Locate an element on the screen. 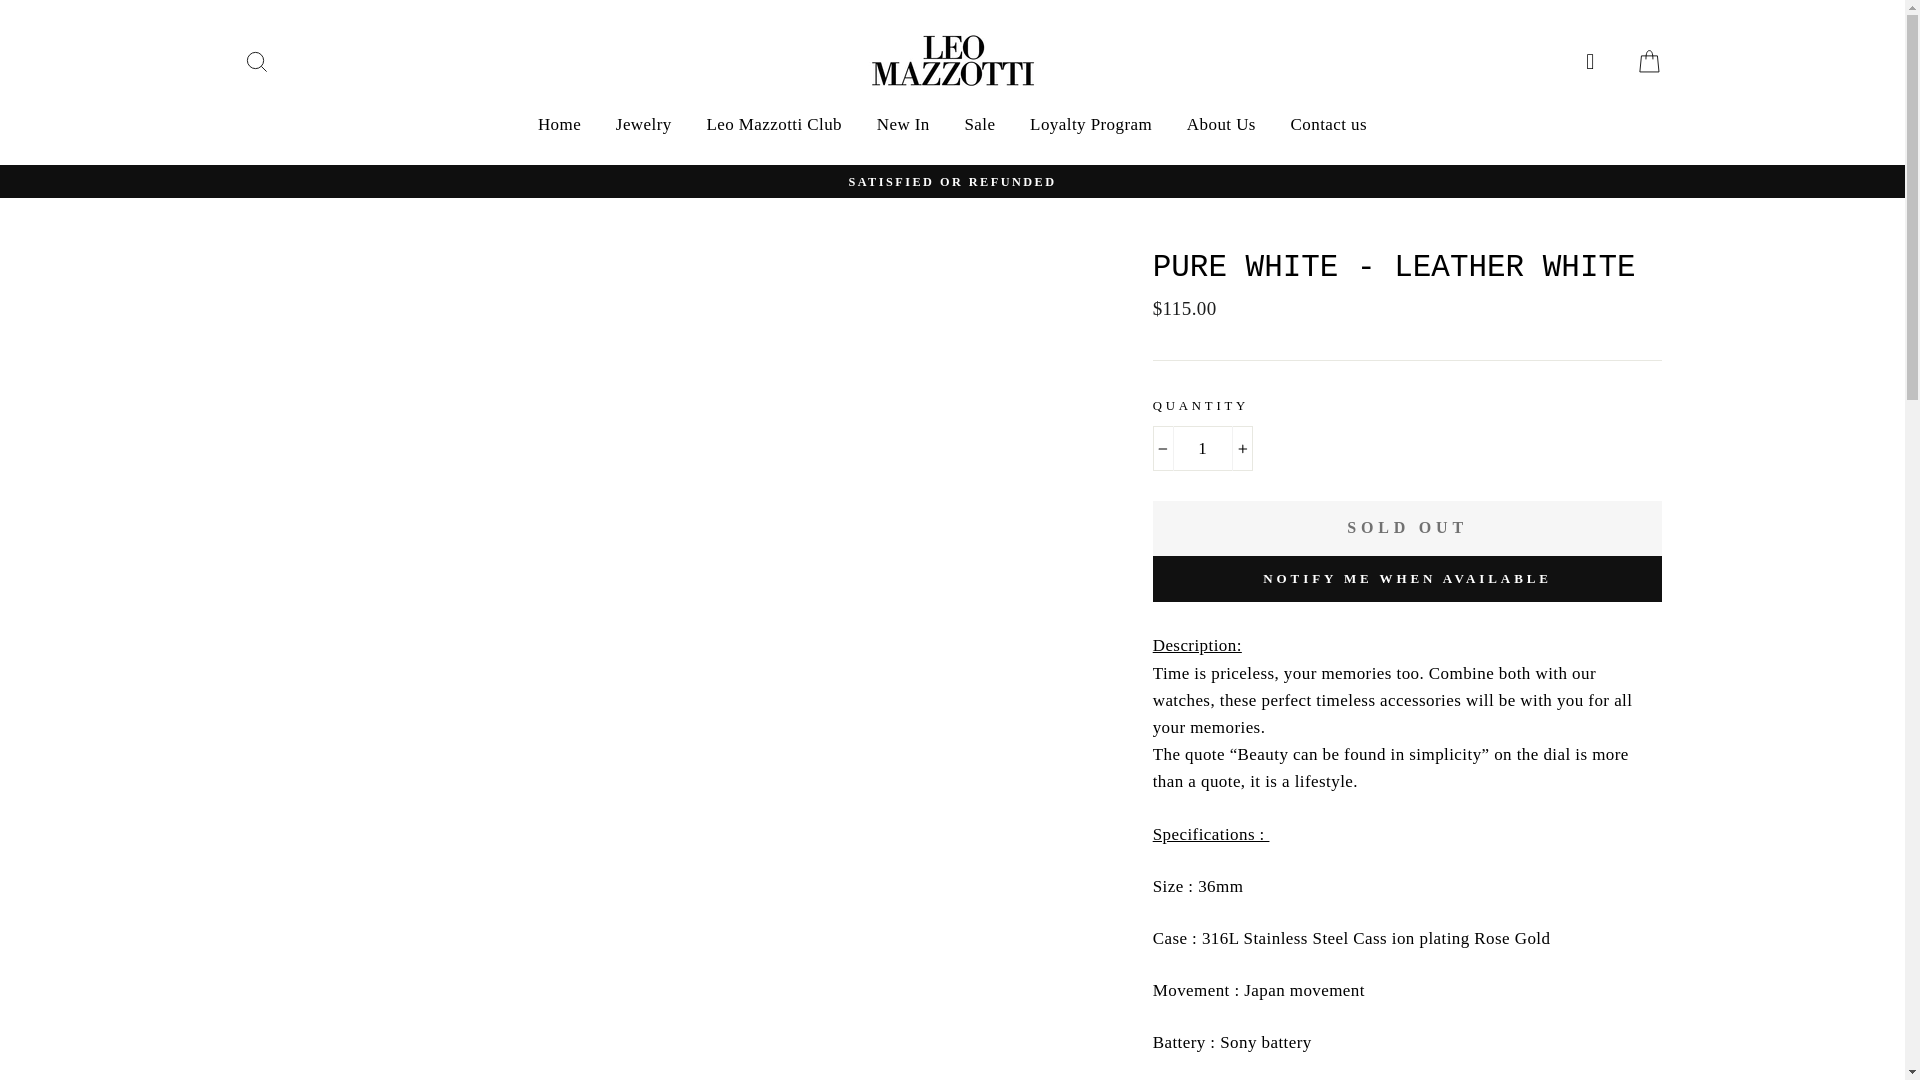 This screenshot has width=1920, height=1080. Leo Mazzotti Club is located at coordinates (774, 123).